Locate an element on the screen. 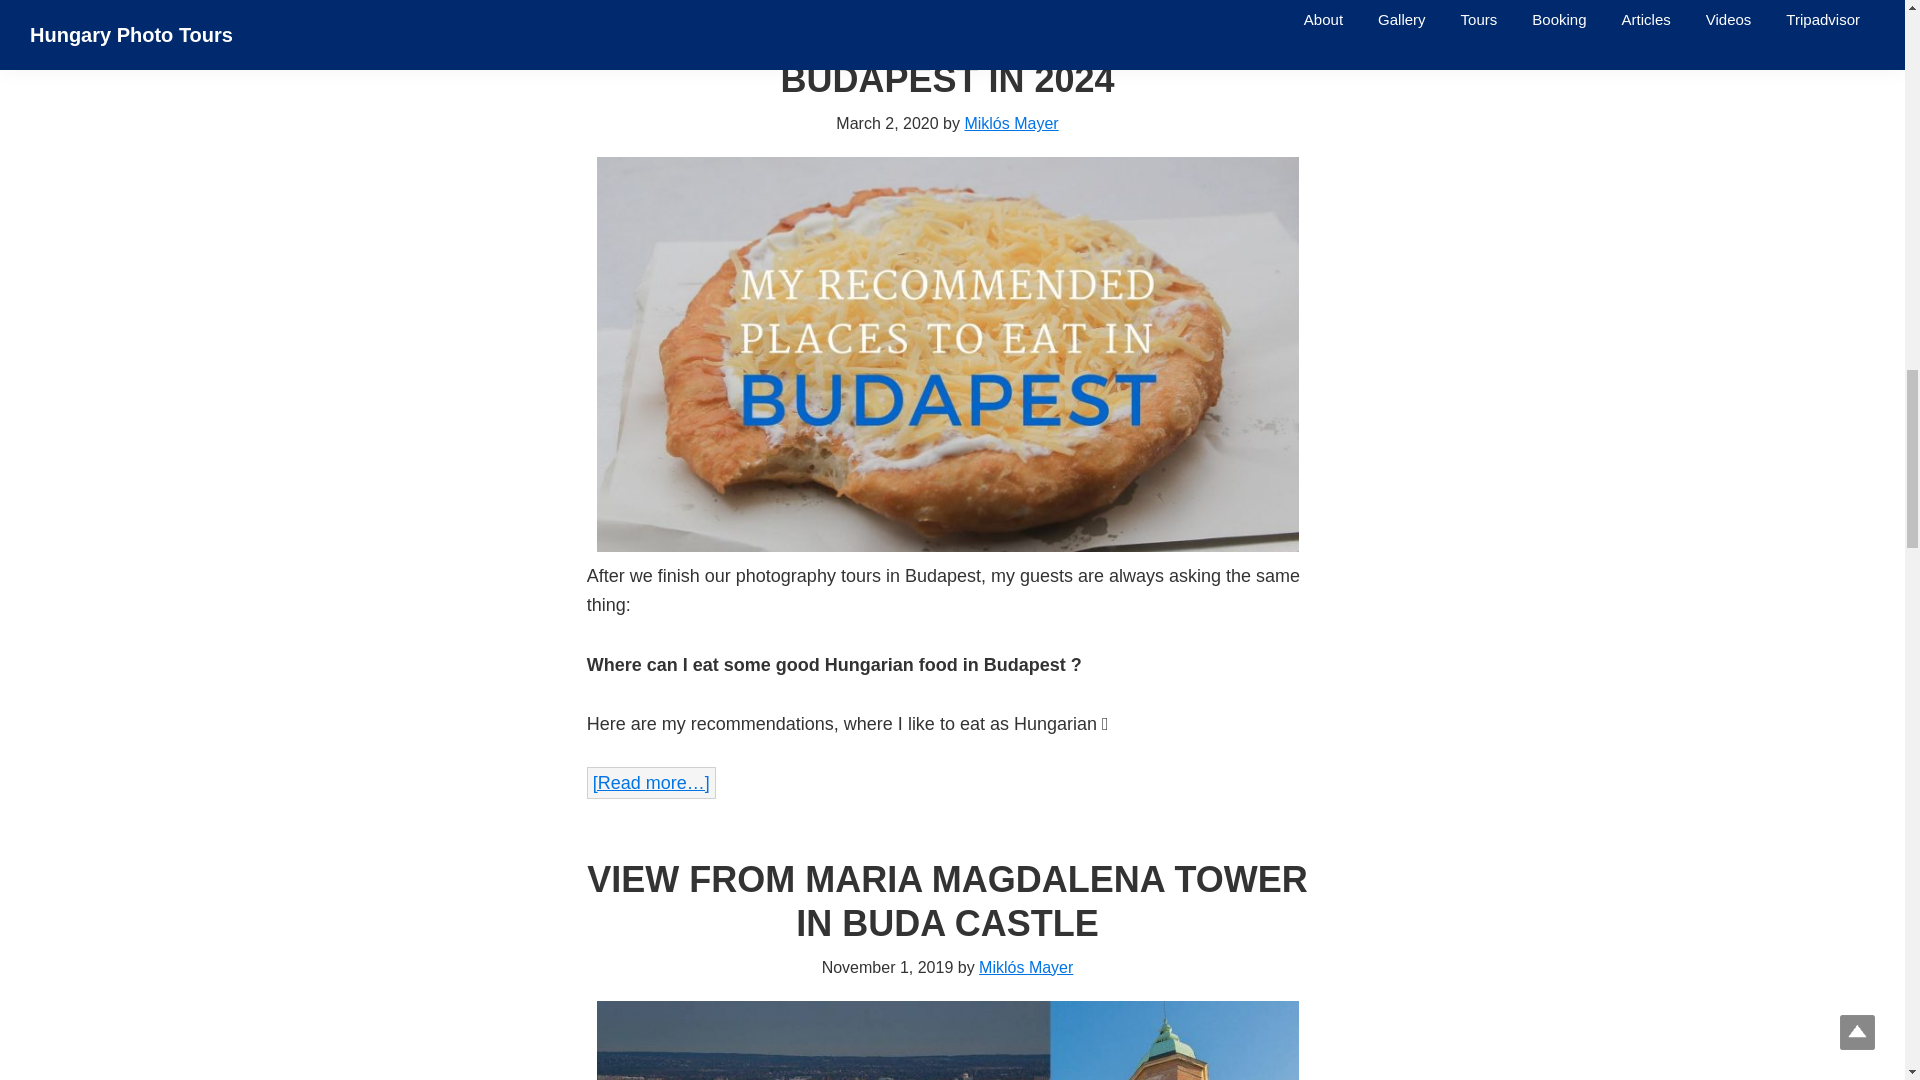 The height and width of the screenshot is (1080, 1920). MY RECOMMENDED PLACES TO EAT IN BUDAPEST IN 2024 is located at coordinates (946, 58).